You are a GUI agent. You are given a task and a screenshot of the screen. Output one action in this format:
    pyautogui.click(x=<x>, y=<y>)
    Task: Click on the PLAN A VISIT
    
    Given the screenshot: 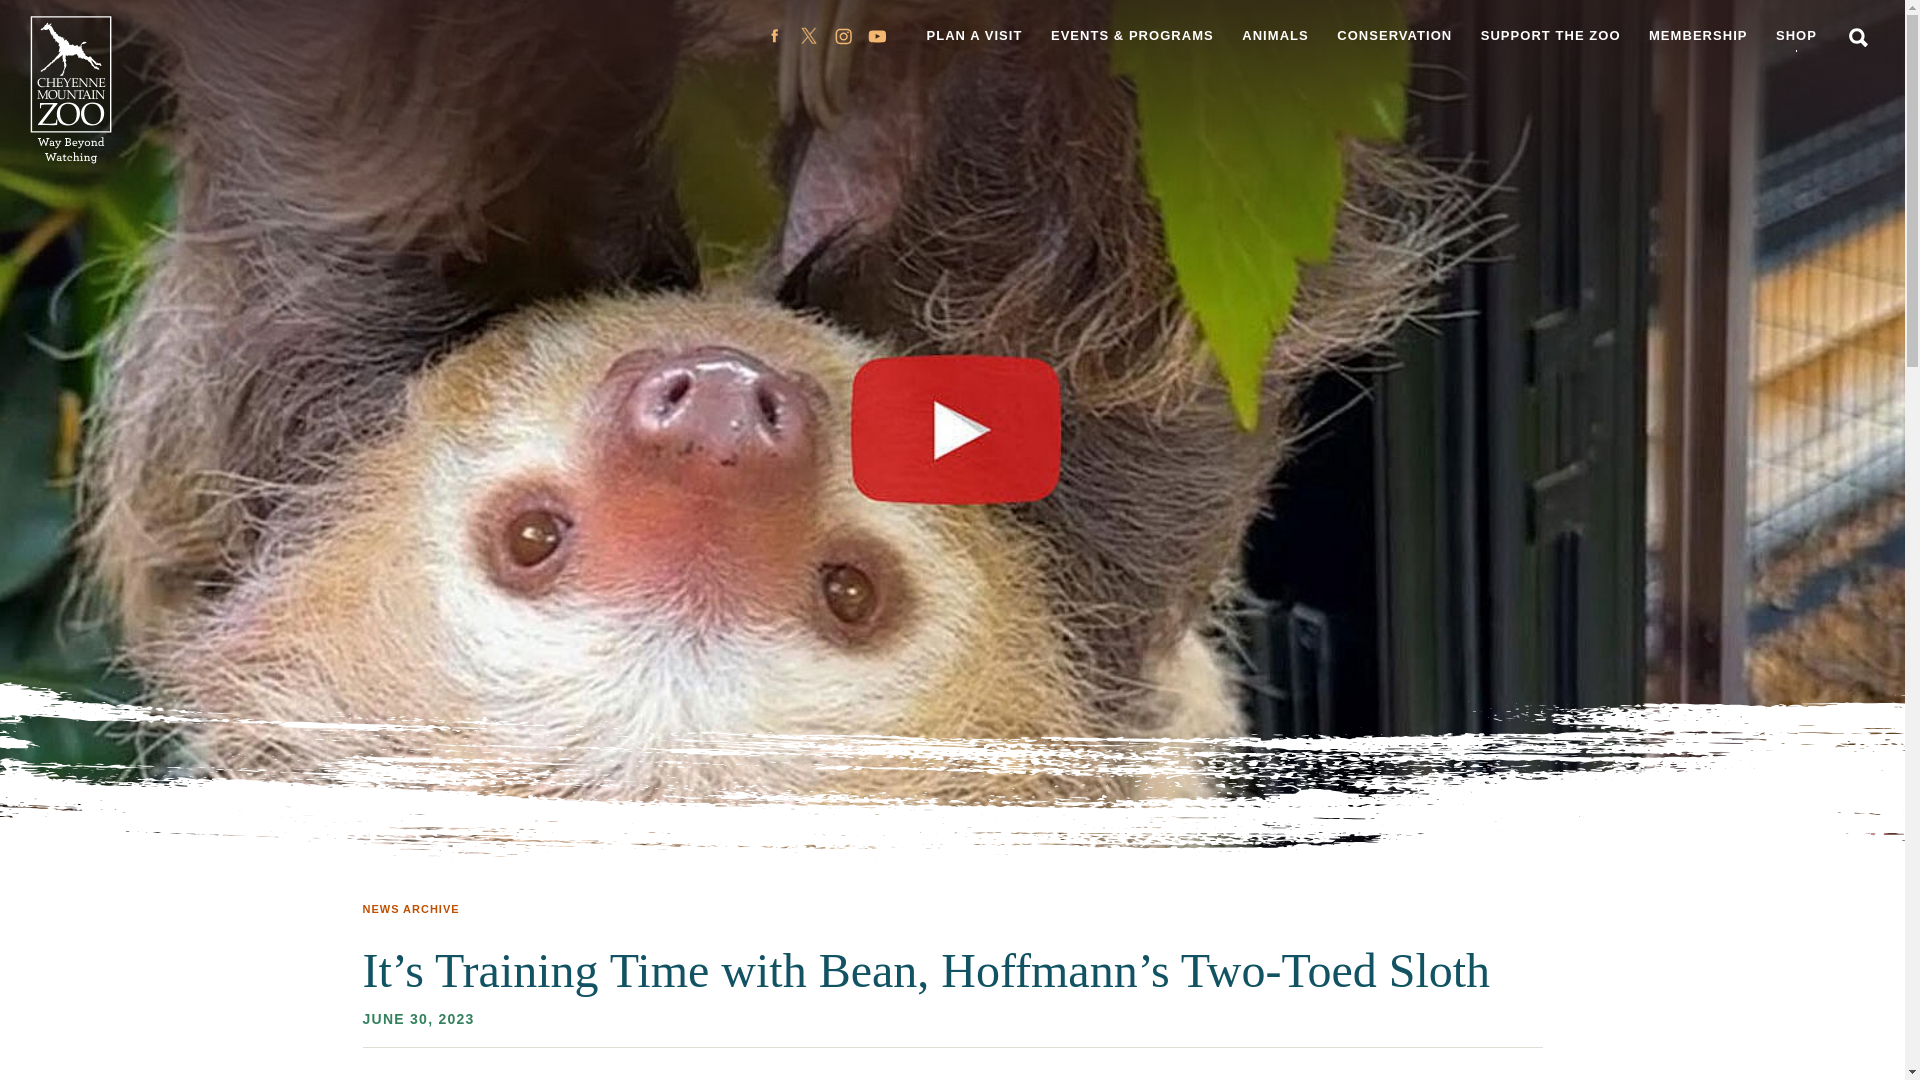 What is the action you would take?
    pyautogui.click(x=974, y=36)
    